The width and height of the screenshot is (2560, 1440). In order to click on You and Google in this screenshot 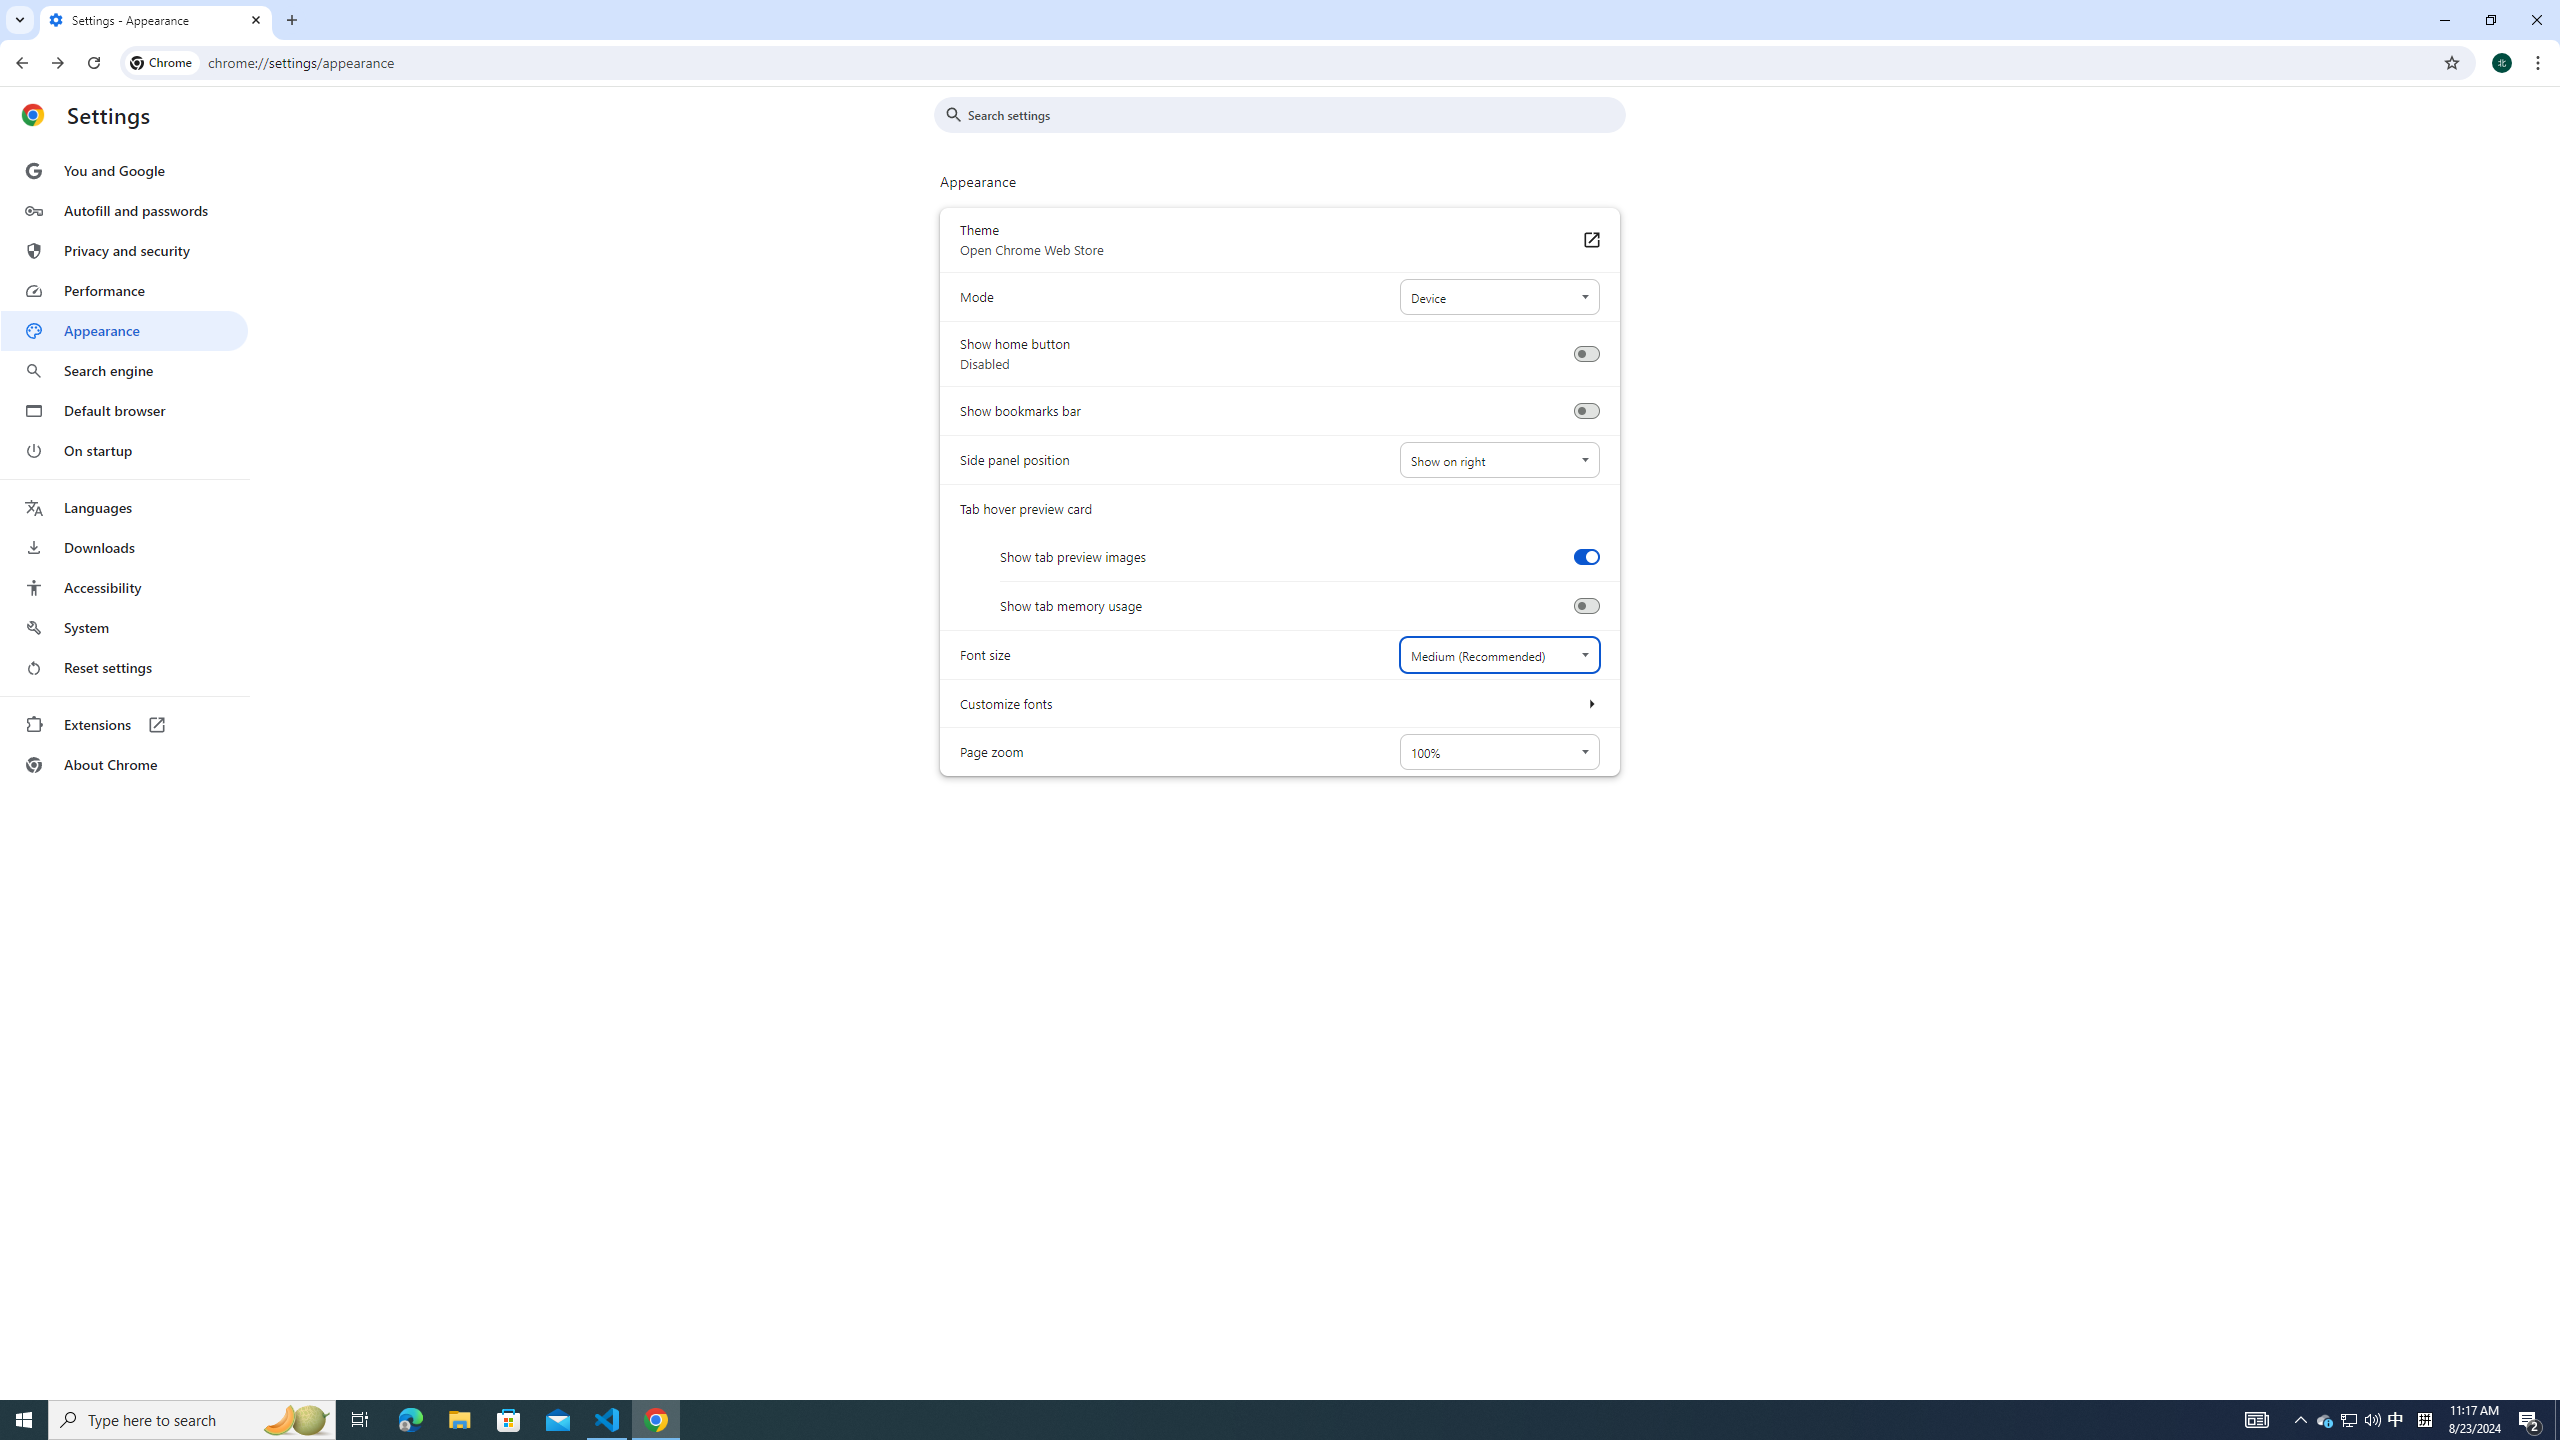, I will do `click(124, 171)`.